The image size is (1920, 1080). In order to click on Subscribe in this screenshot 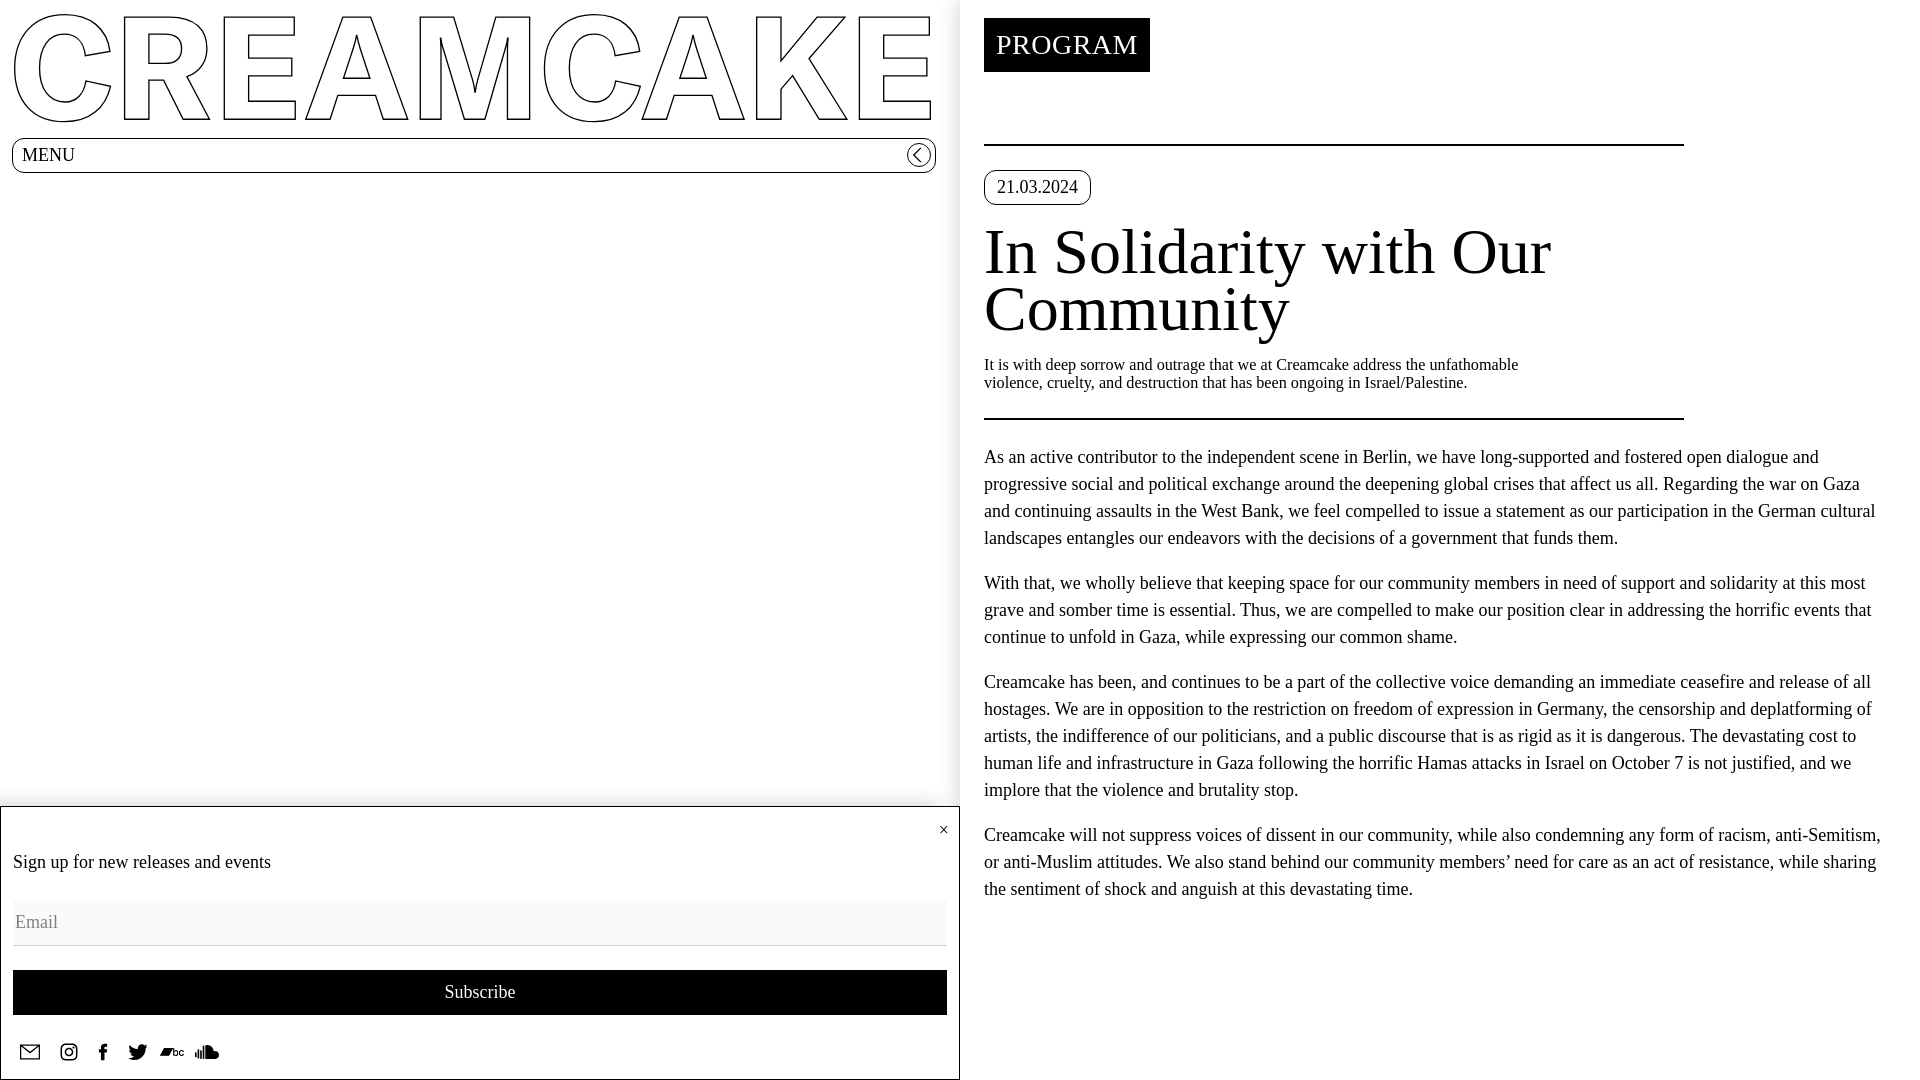, I will do `click(480, 992)`.